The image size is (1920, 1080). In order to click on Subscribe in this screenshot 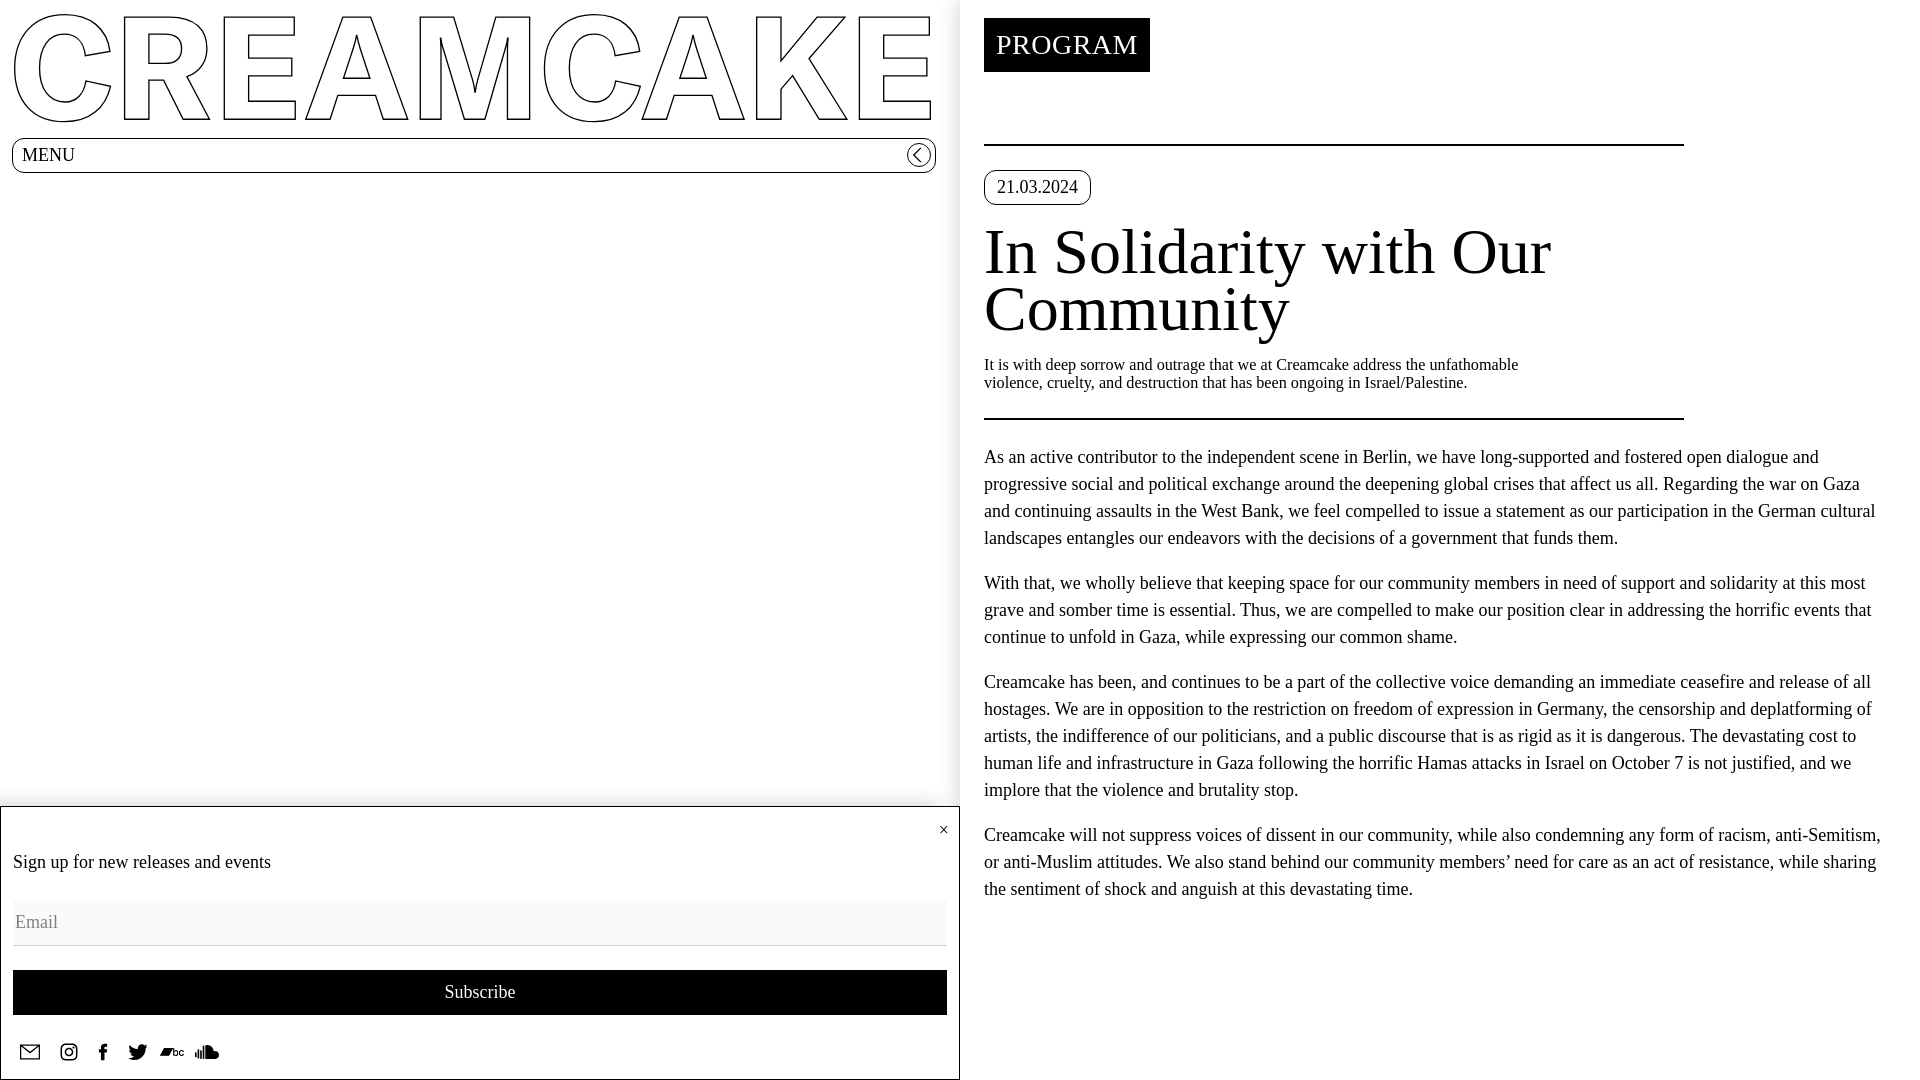, I will do `click(480, 992)`.